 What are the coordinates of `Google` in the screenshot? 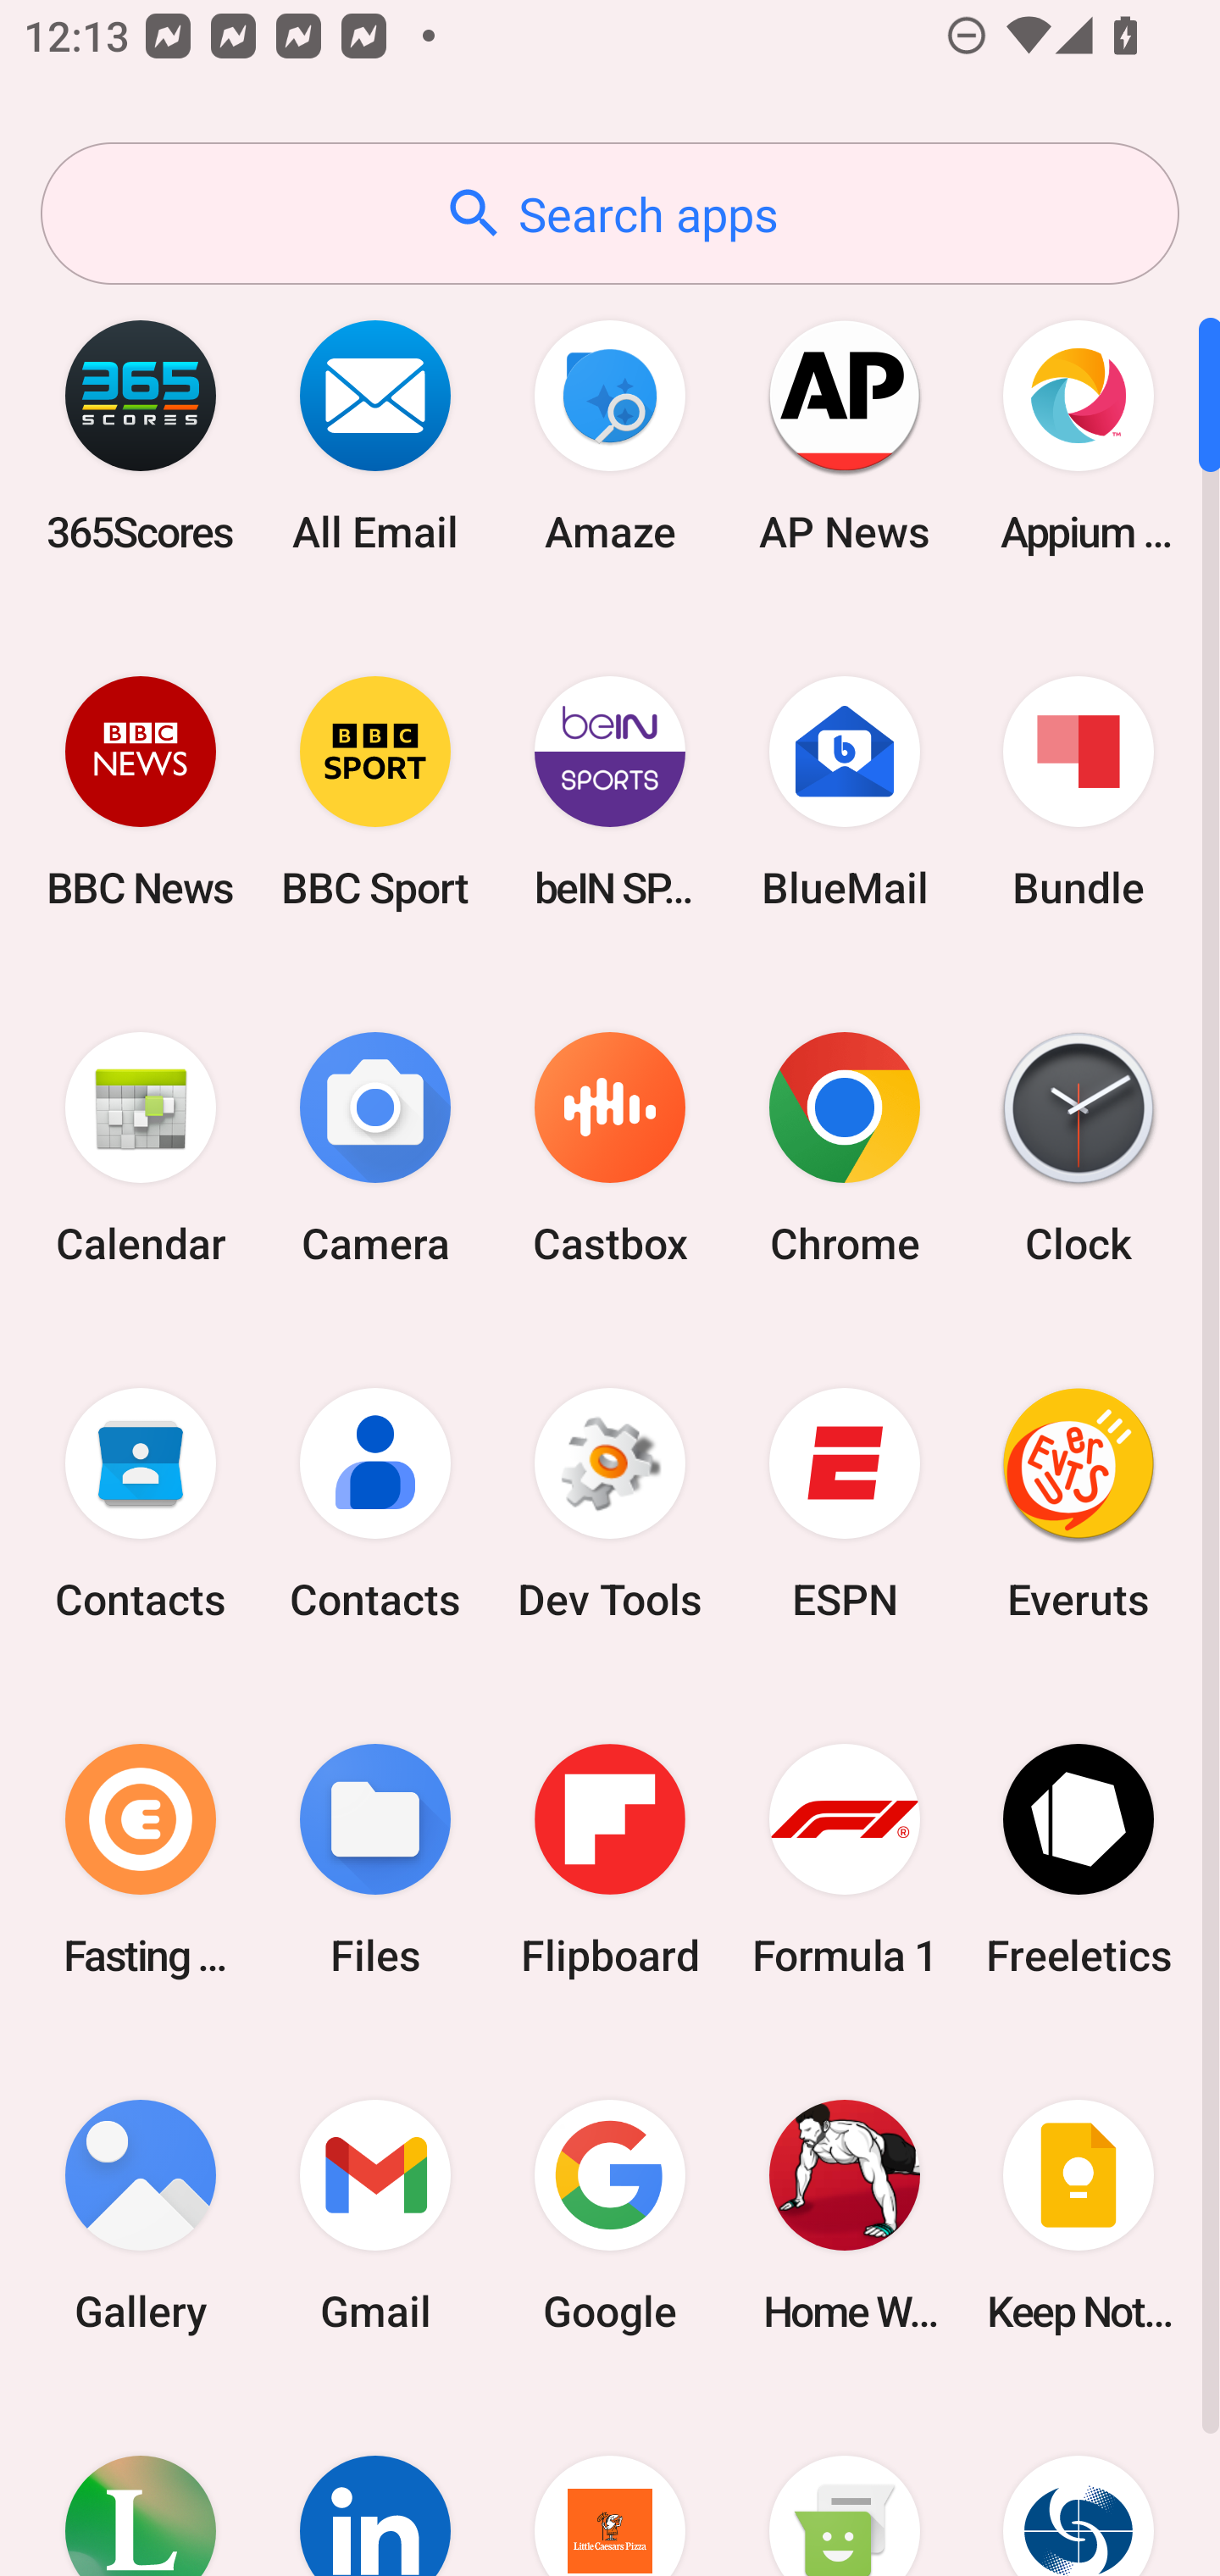 It's located at (610, 2215).